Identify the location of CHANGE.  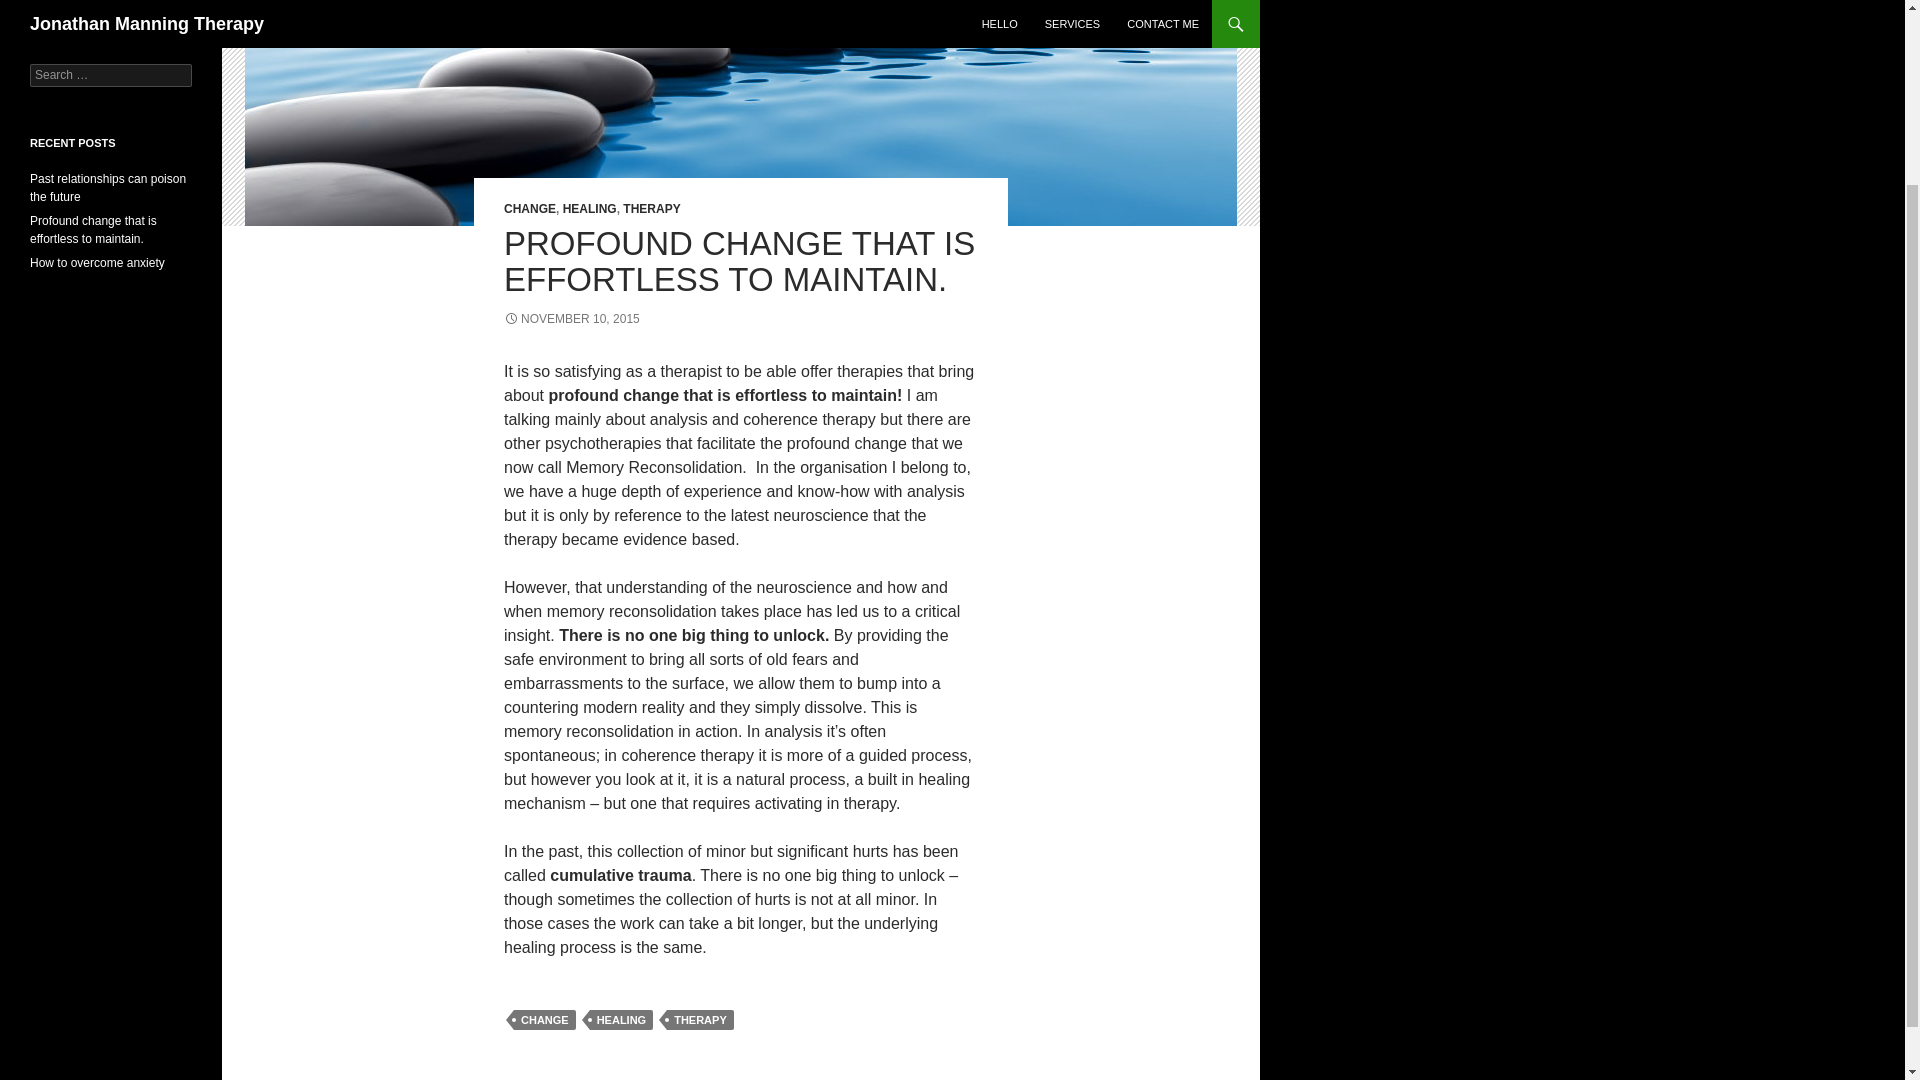
(545, 1020).